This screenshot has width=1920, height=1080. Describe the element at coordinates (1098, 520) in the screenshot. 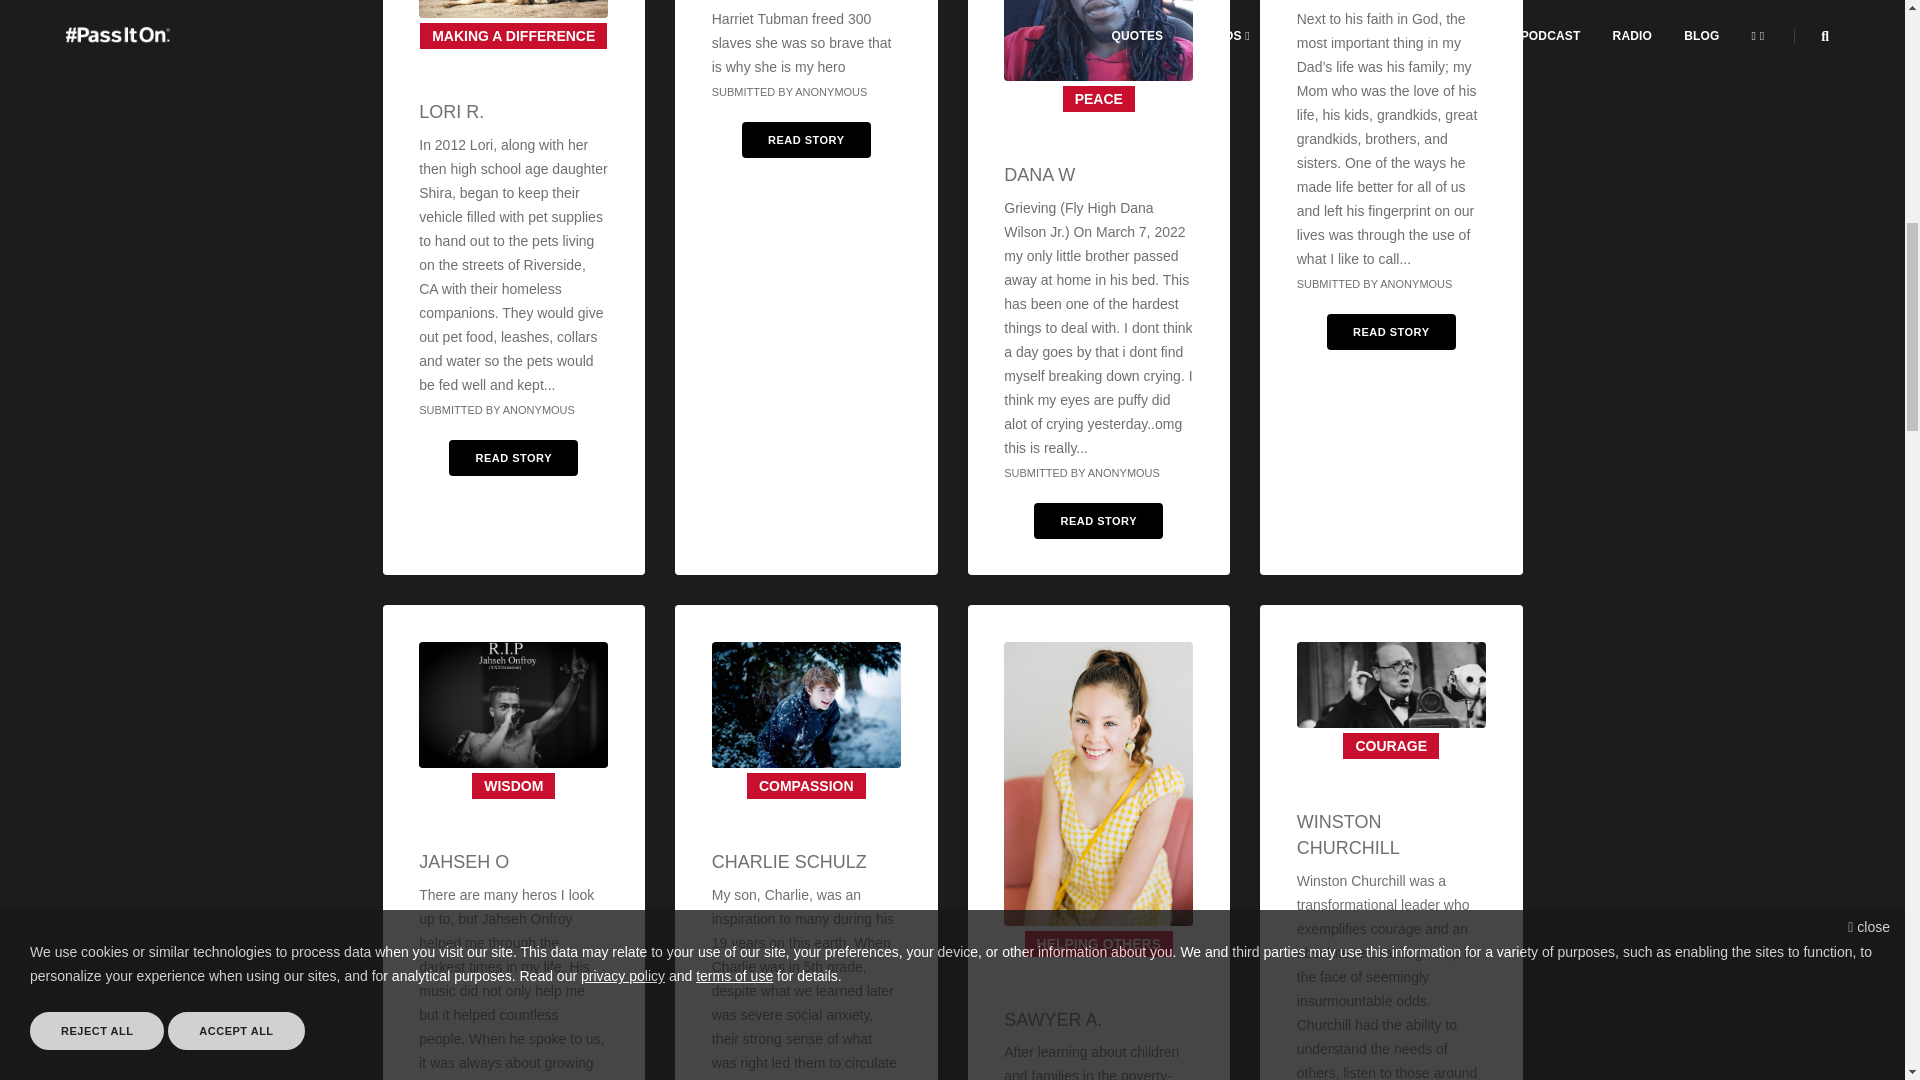

I see `READ STORY` at that location.